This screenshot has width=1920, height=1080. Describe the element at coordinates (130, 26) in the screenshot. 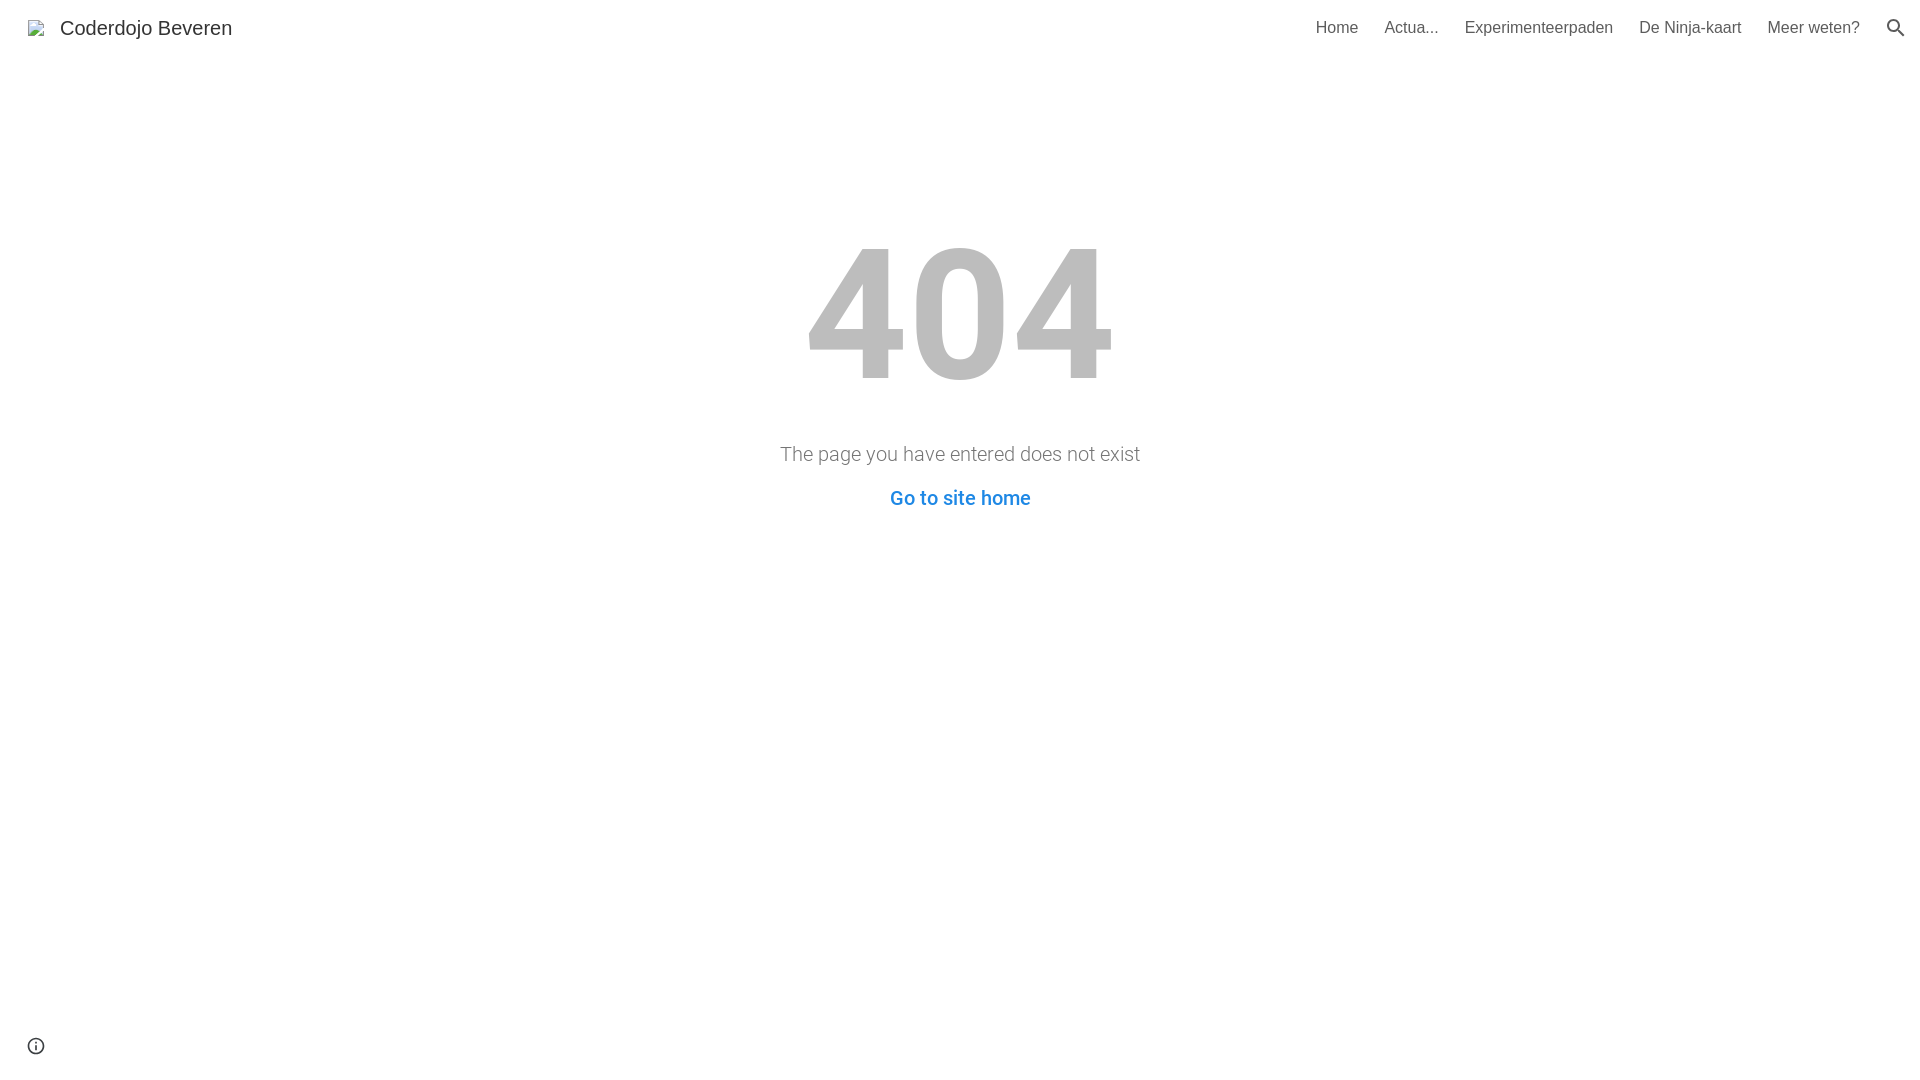

I see `Coderdojo Beveren` at that location.